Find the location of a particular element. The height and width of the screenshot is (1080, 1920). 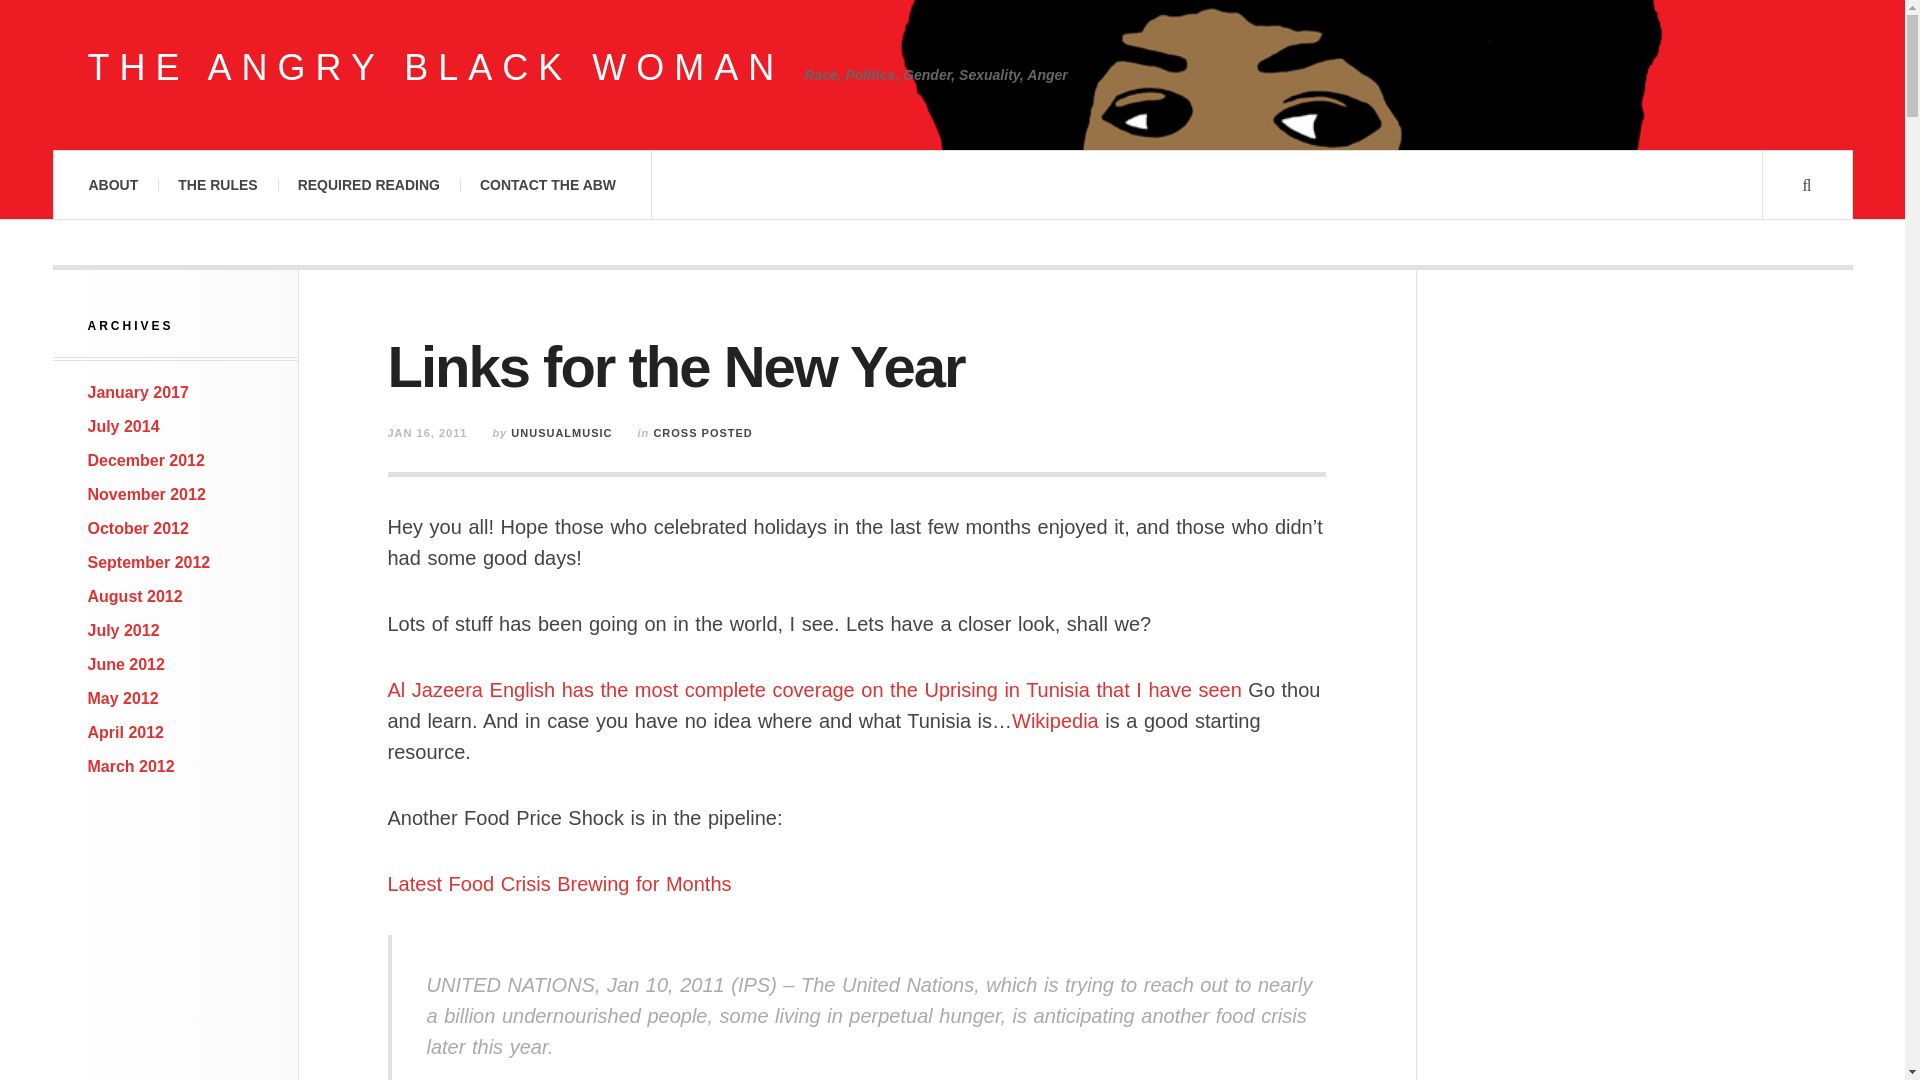

June 2012 is located at coordinates (126, 664).